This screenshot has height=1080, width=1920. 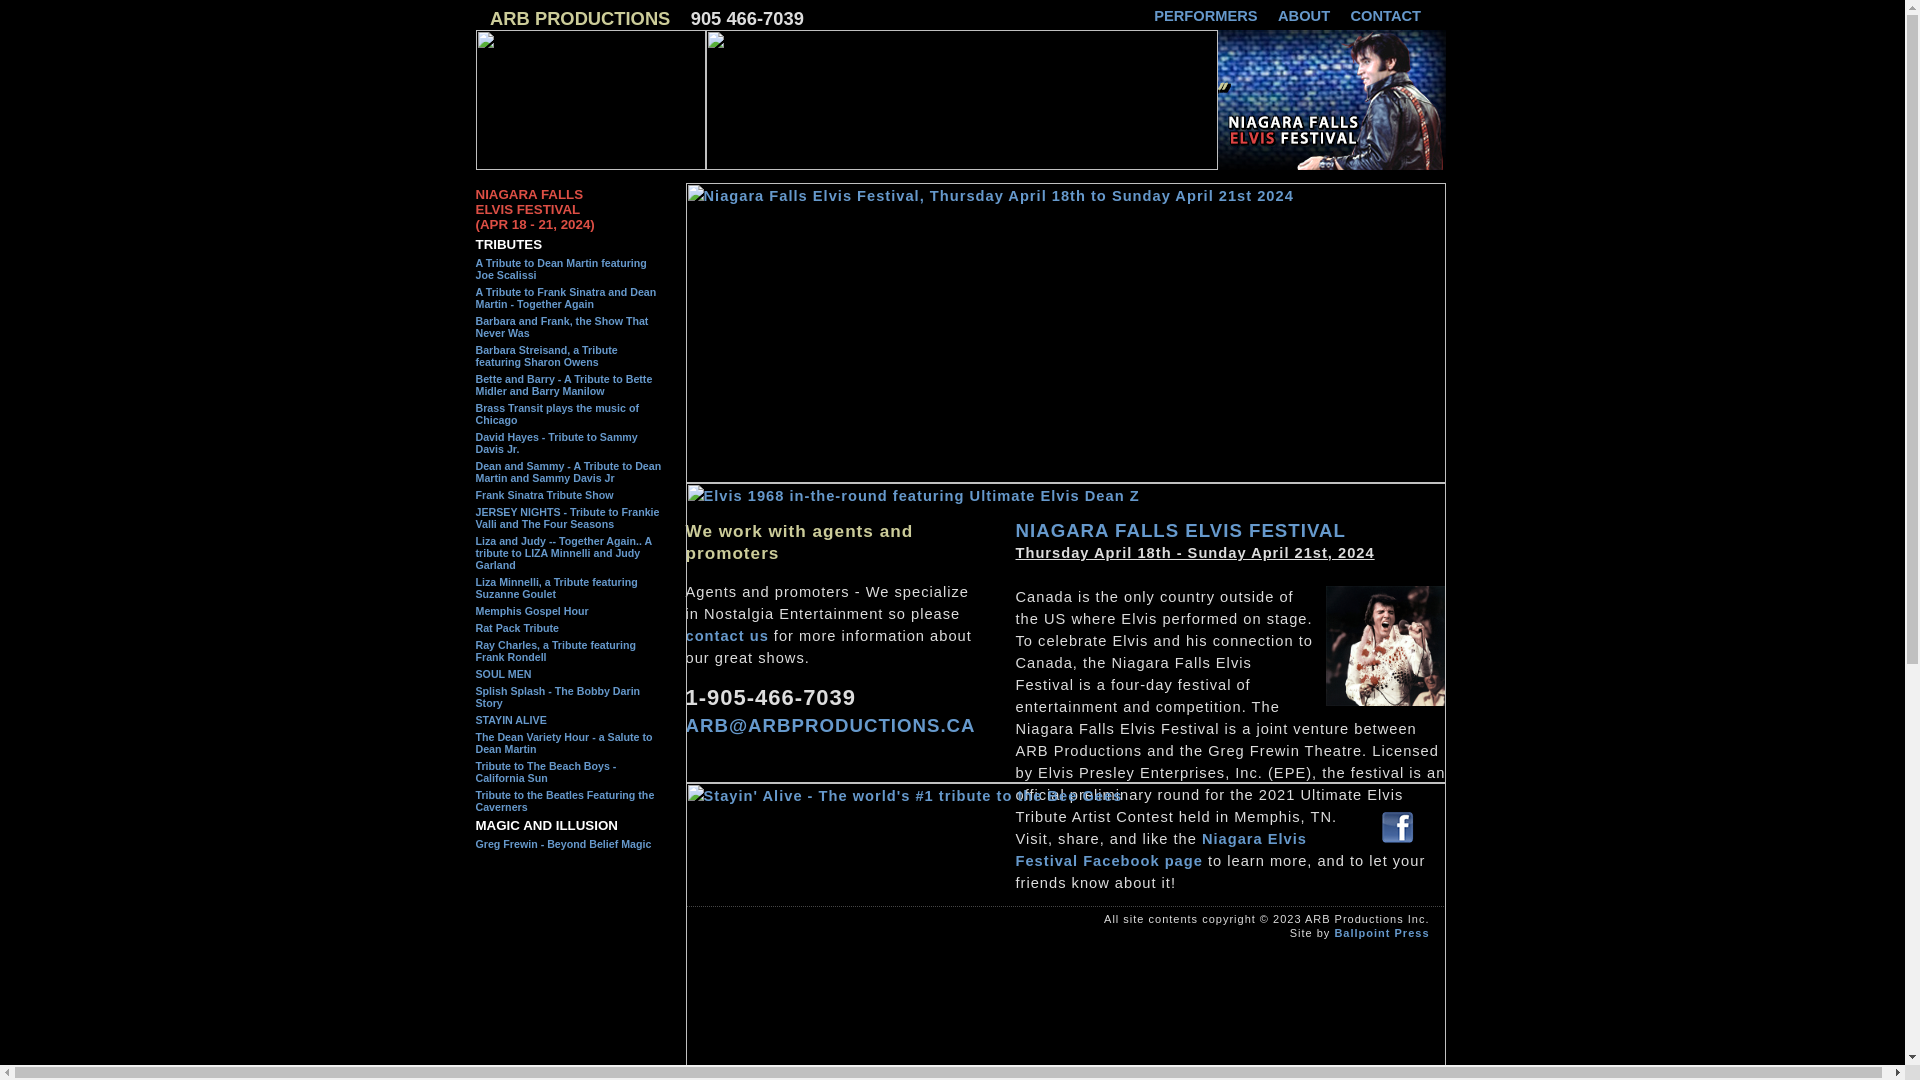 I want to click on Frank Sinatra Tribute Show, so click(x=545, y=495).